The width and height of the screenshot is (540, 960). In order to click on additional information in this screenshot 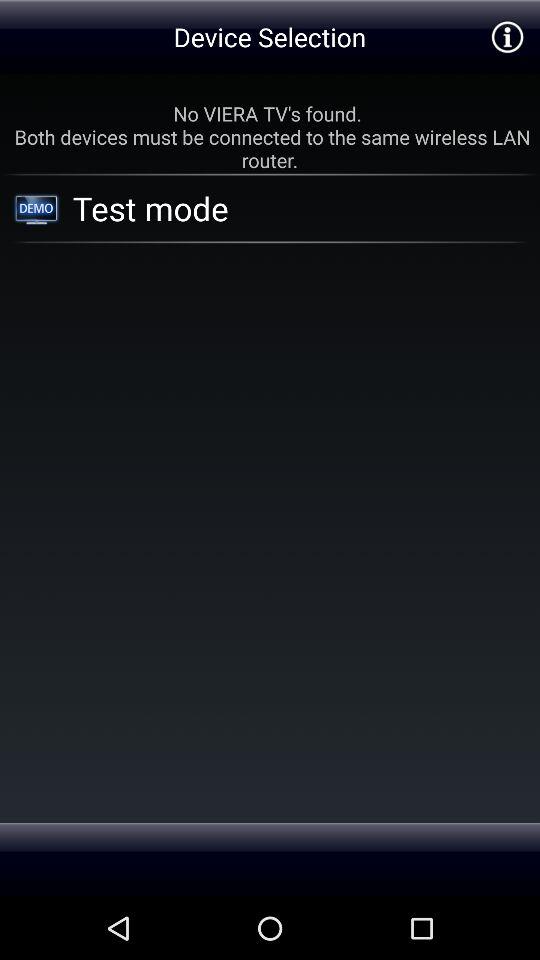, I will do `click(506, 36)`.